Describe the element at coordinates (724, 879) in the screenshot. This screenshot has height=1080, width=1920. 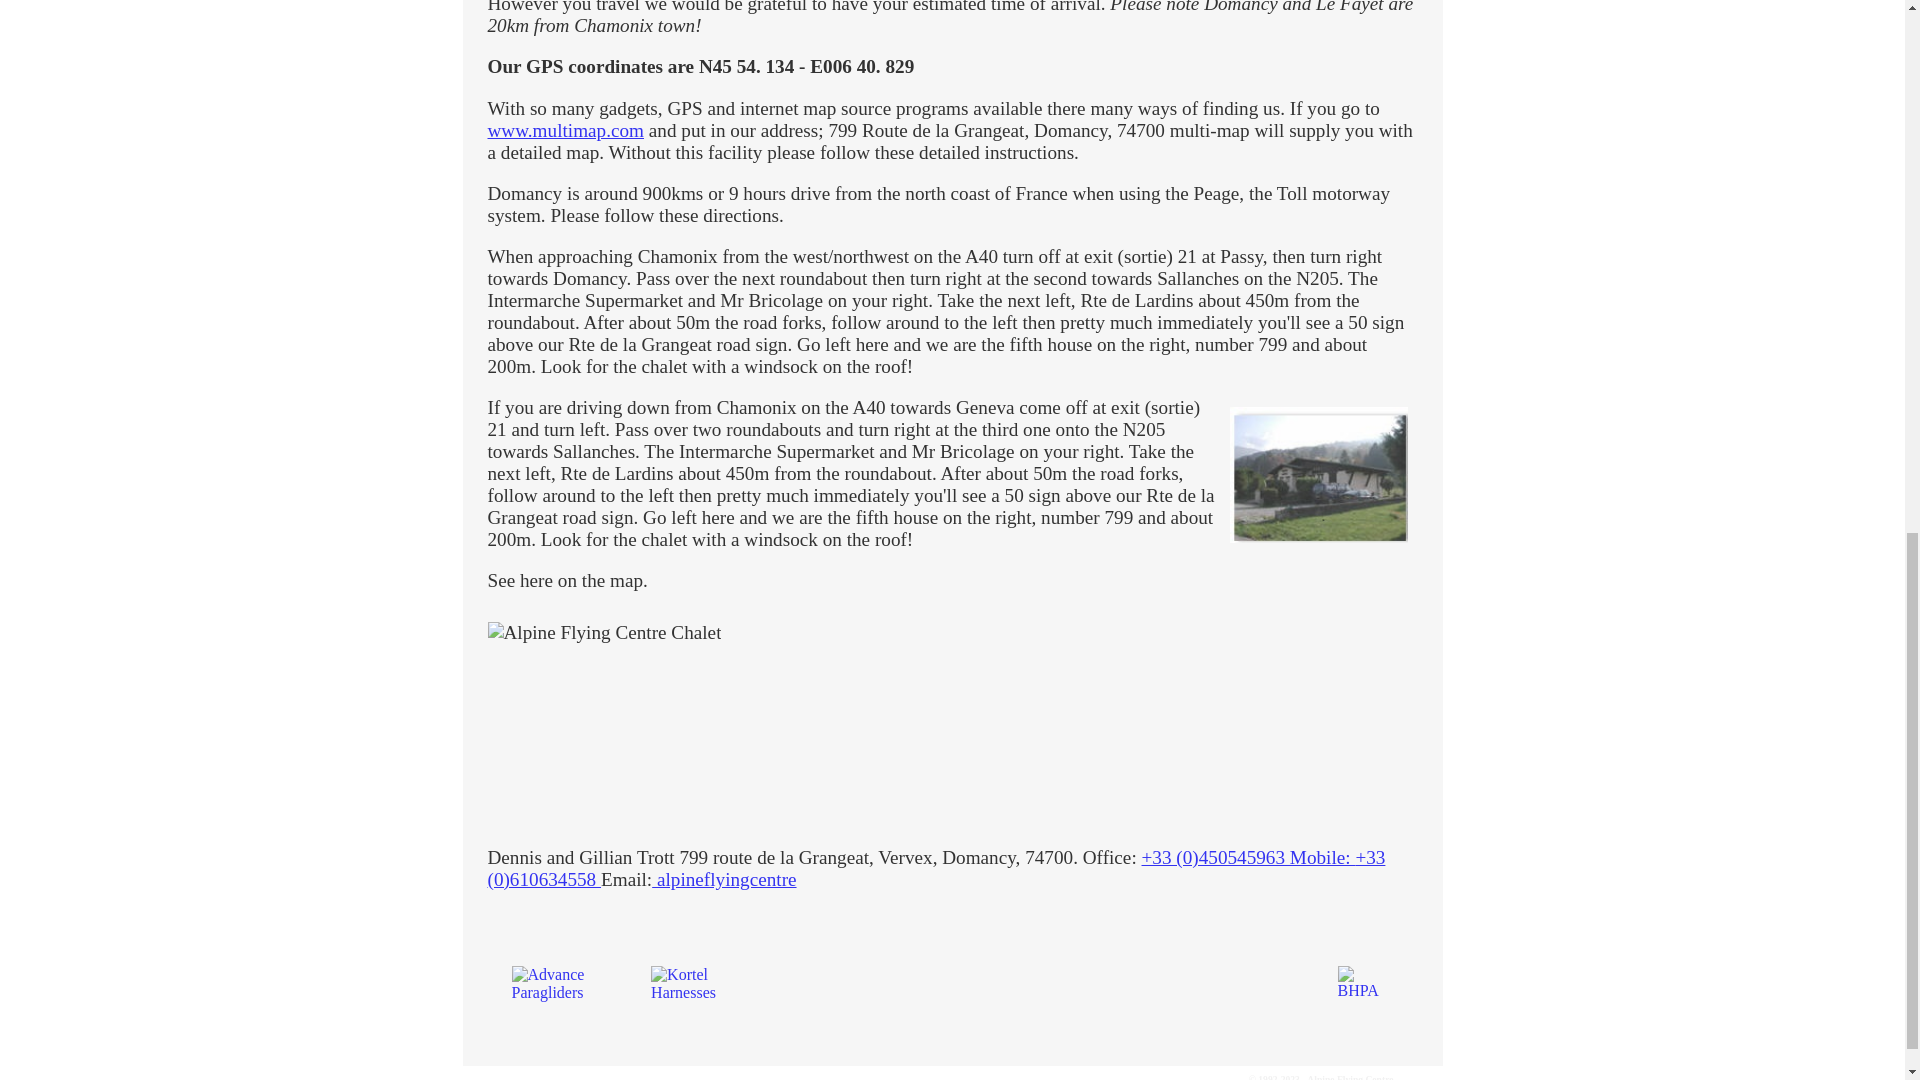
I see `alpineflyingcentre` at that location.